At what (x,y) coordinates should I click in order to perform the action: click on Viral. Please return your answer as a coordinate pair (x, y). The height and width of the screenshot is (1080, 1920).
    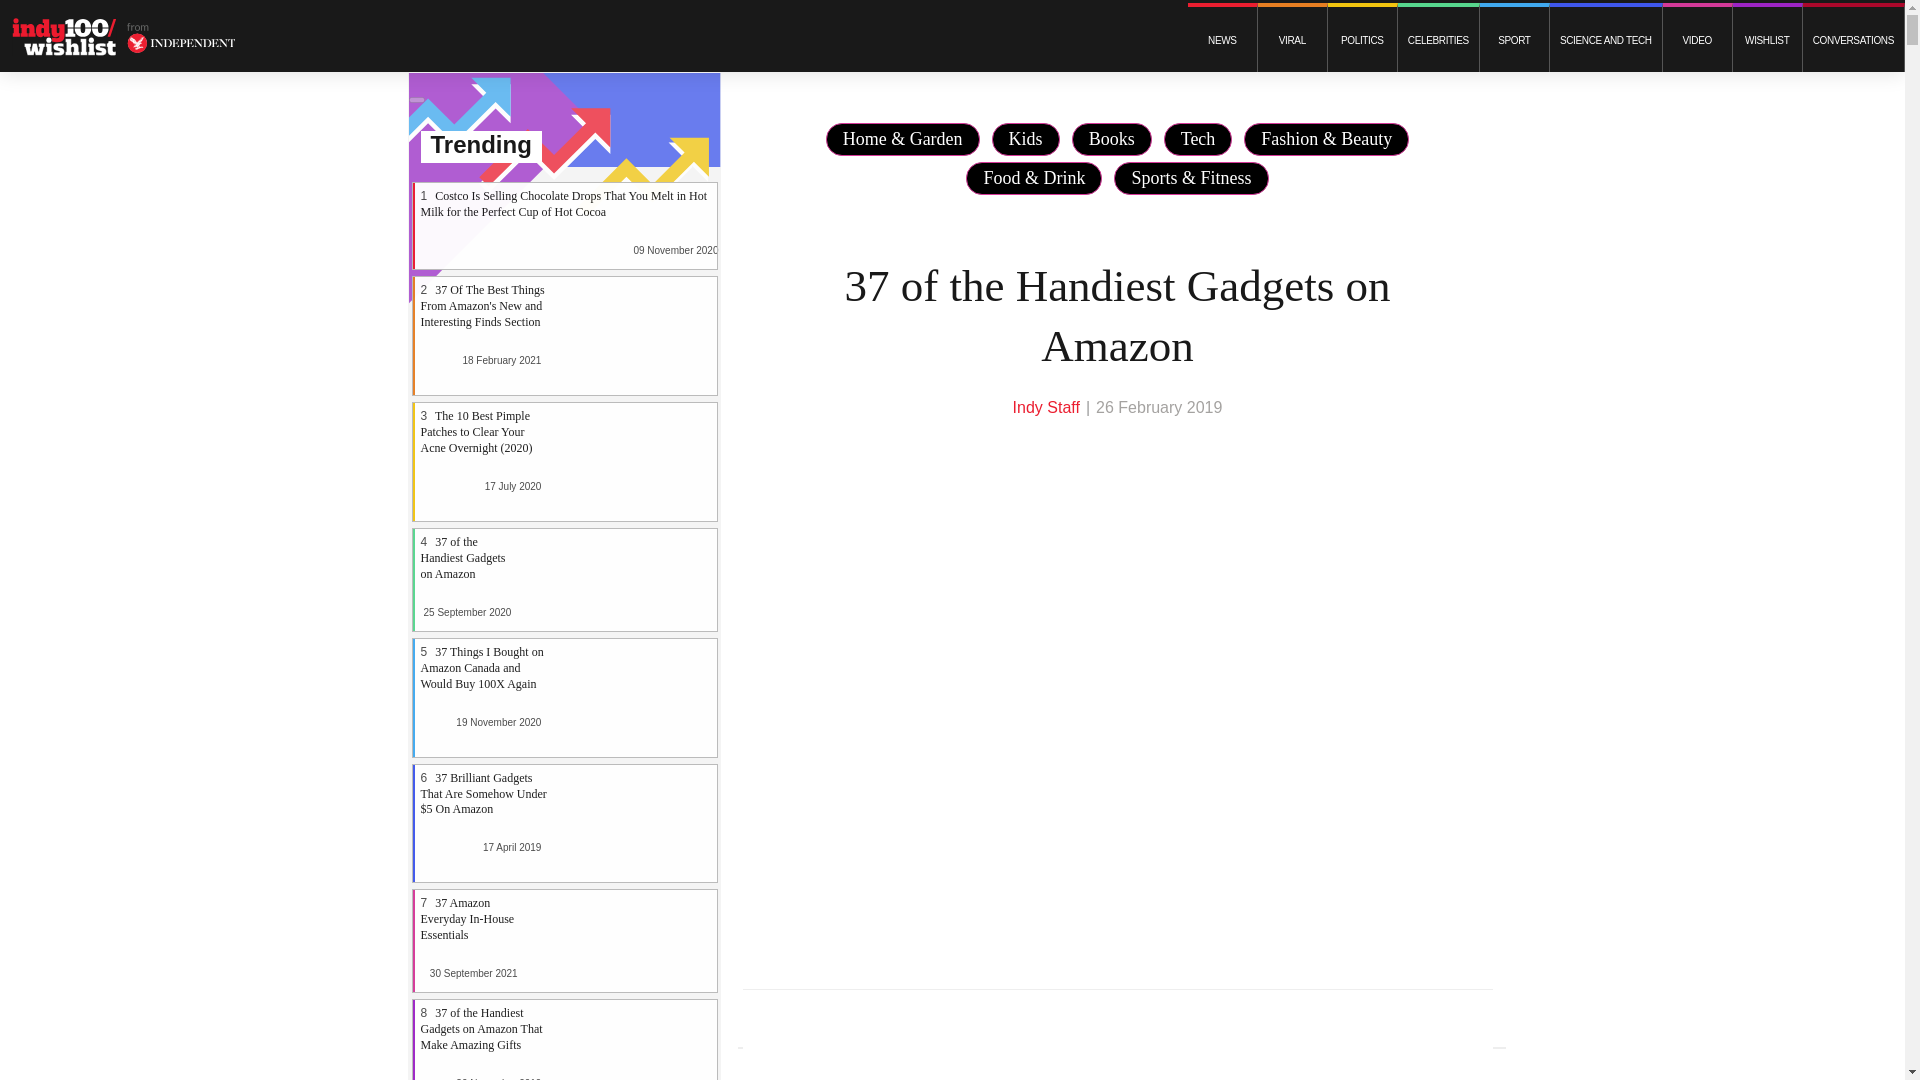
    Looking at the image, I should click on (1292, 40).